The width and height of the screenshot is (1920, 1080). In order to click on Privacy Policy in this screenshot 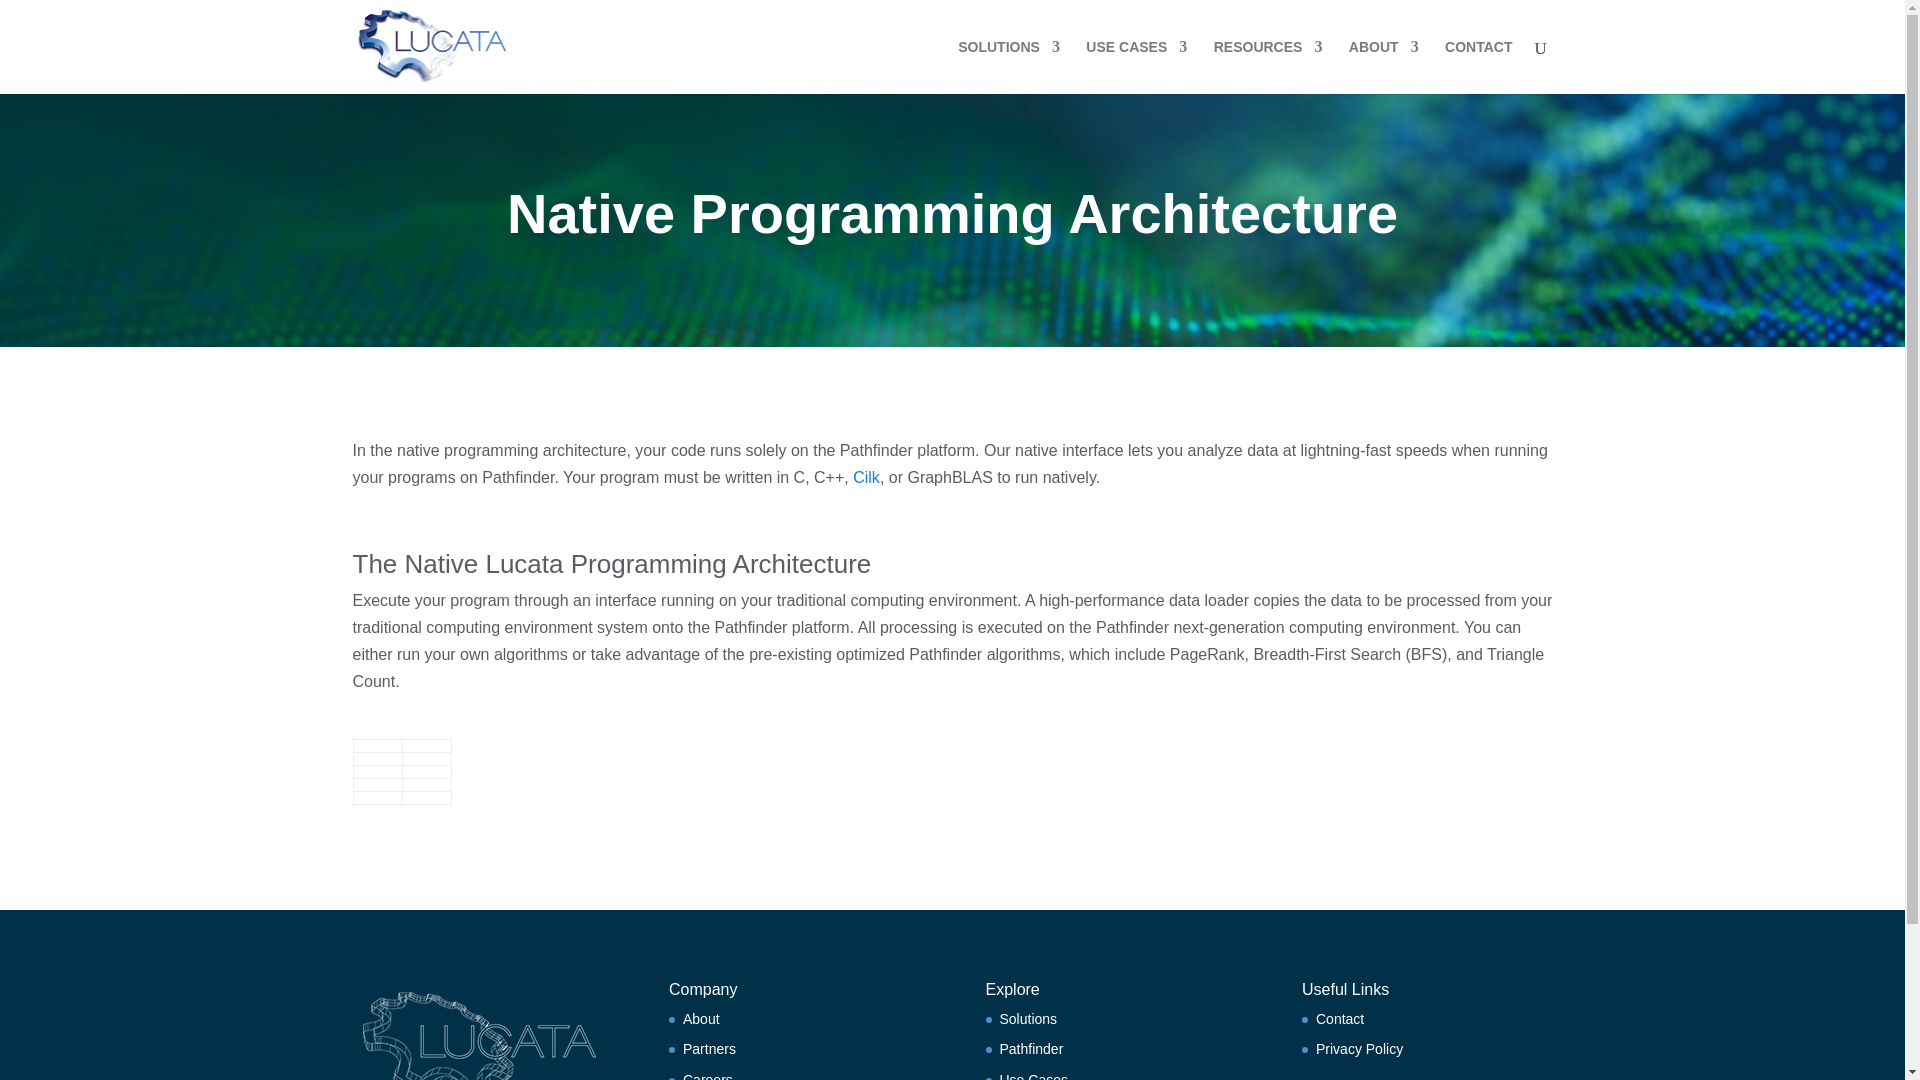, I will do `click(1359, 1049)`.